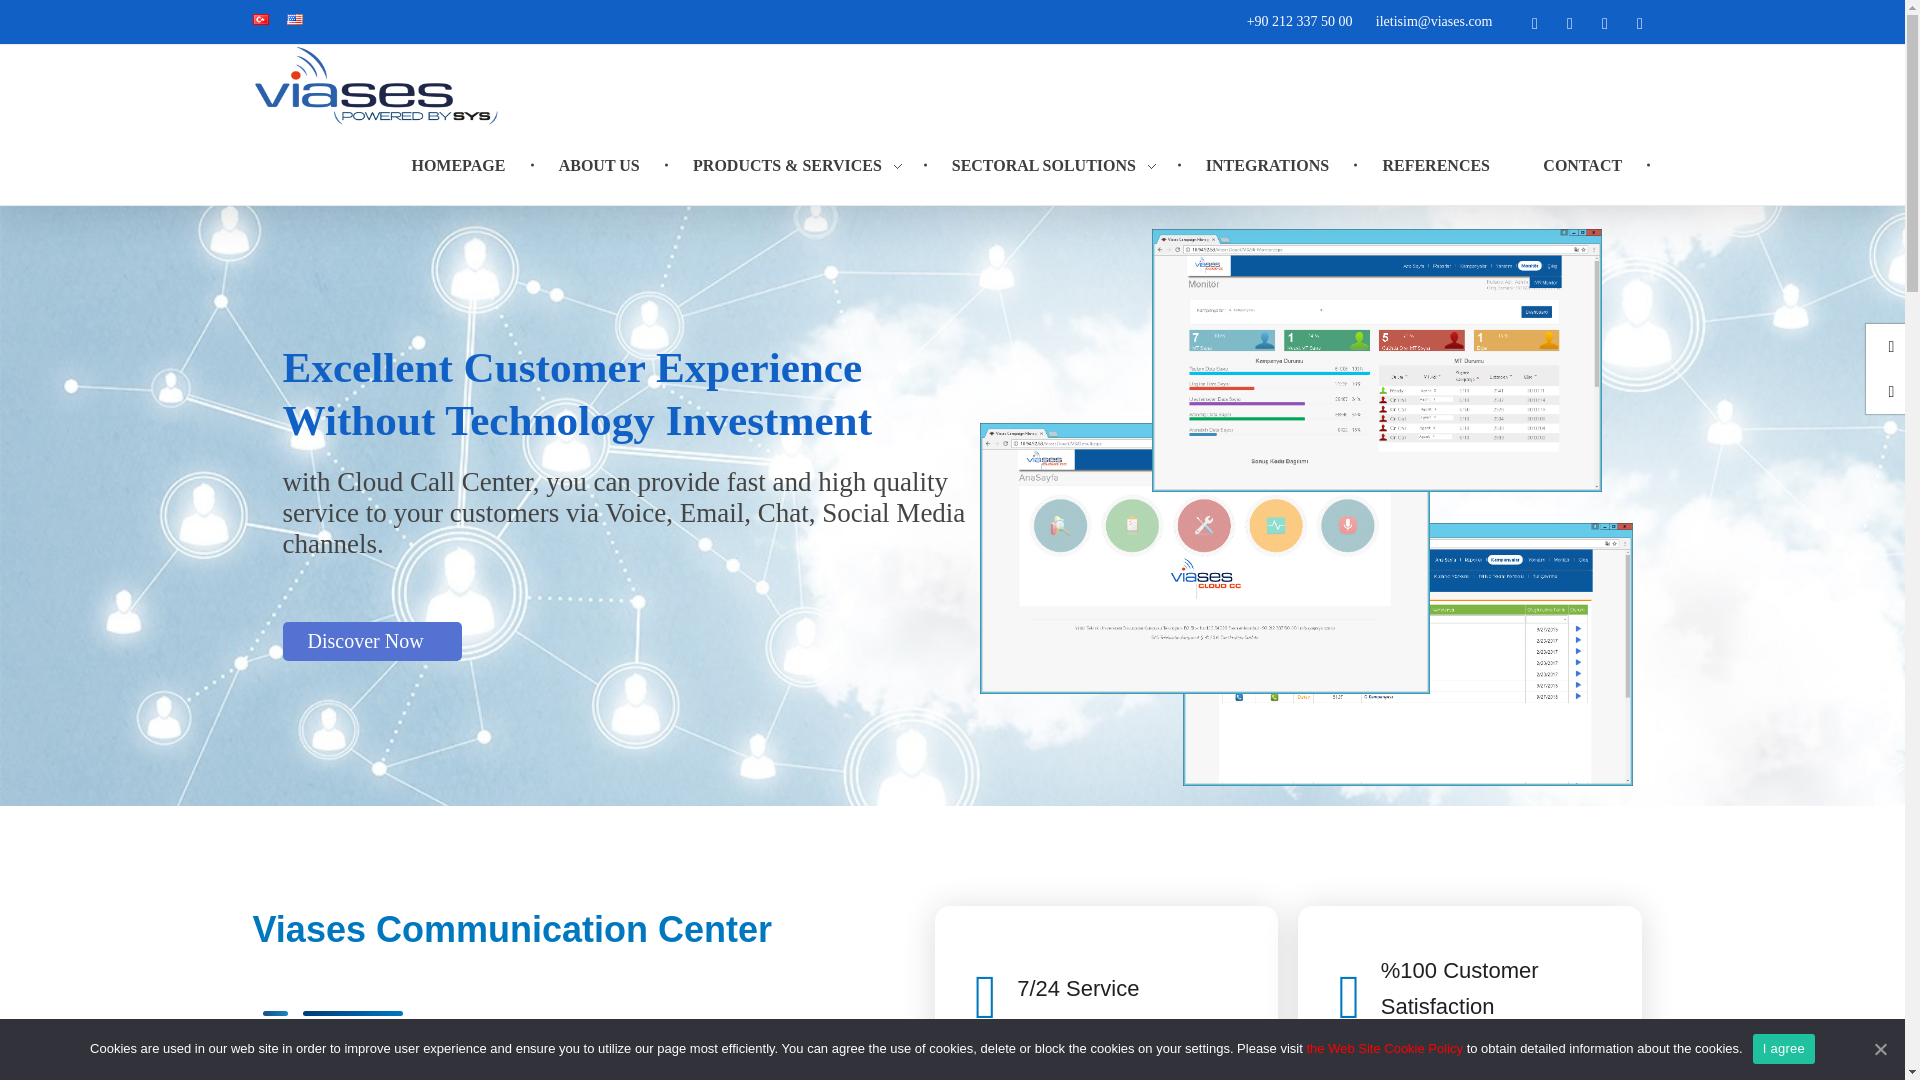  What do you see at coordinates (472, 22) in the screenshot?
I see `HOMEPAGE` at bounding box center [472, 22].